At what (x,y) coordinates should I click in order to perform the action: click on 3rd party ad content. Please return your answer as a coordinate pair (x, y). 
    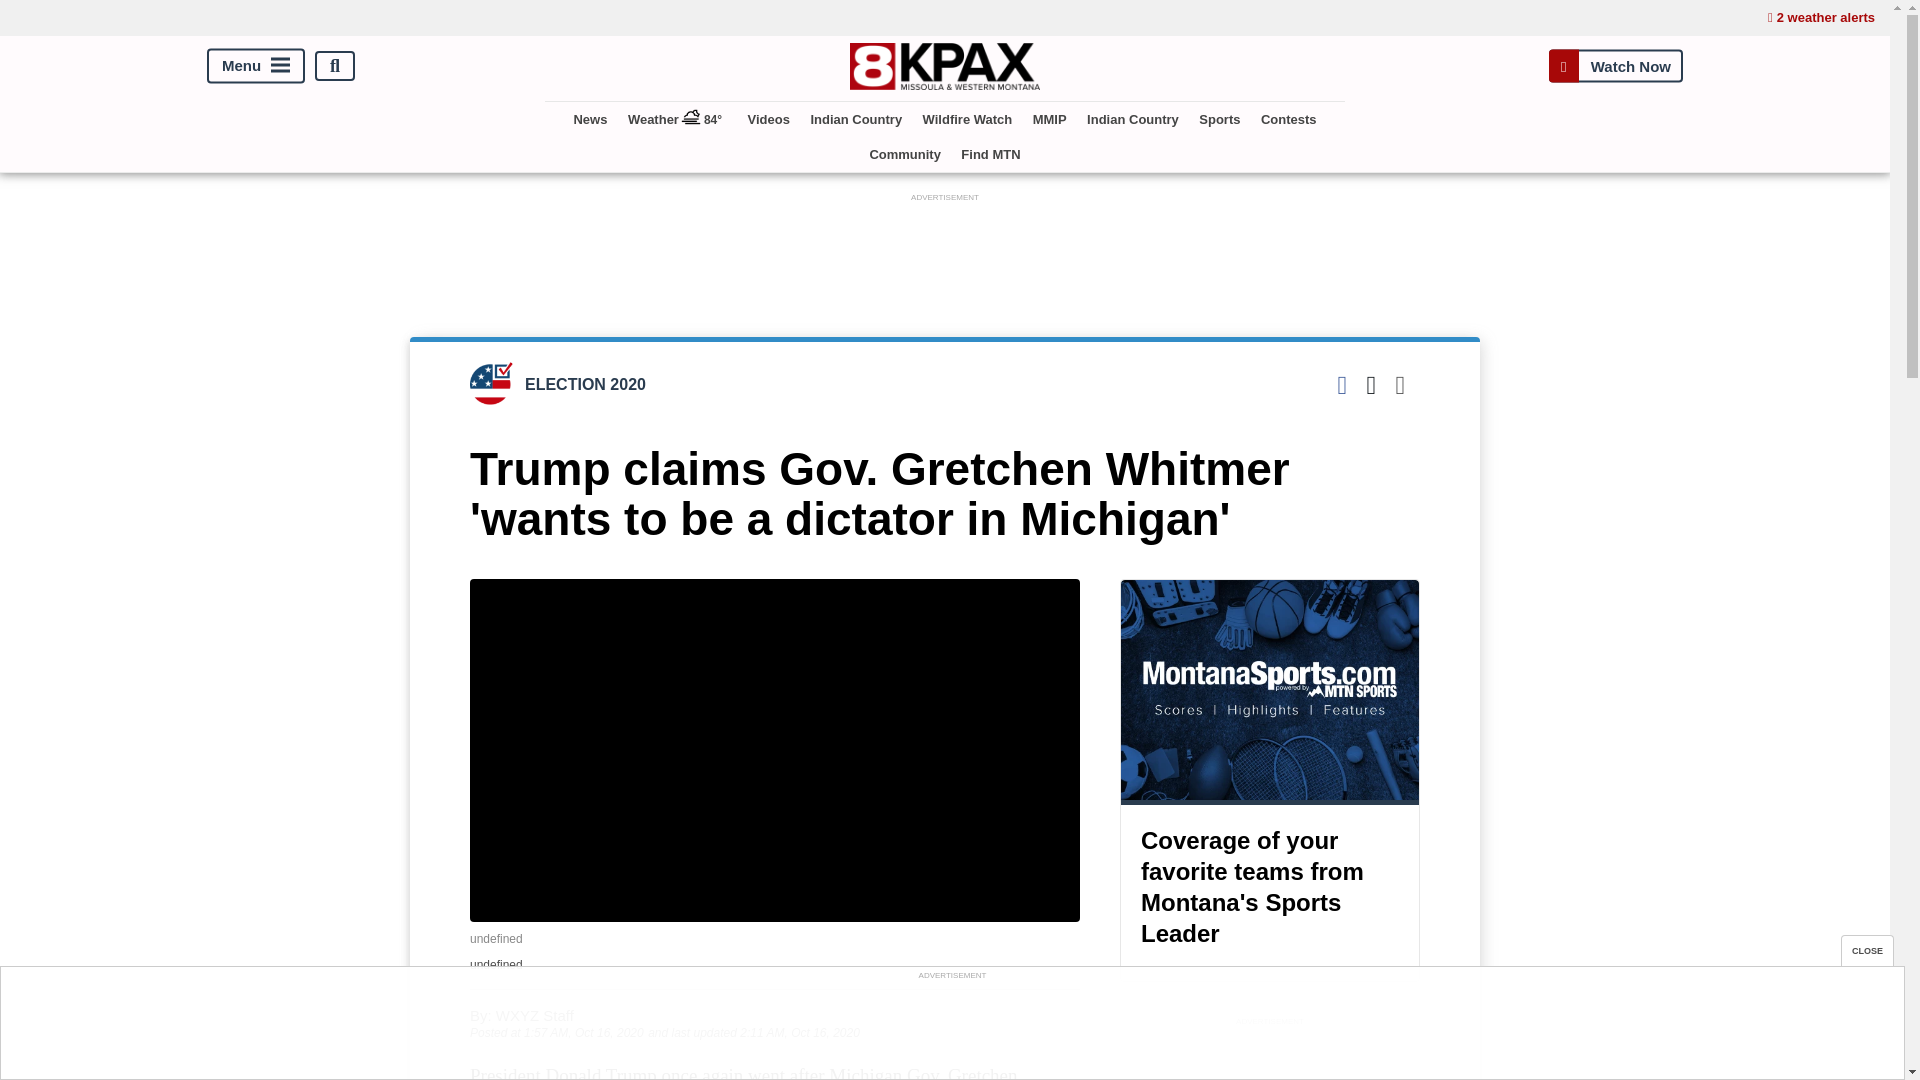
    Looking at the image, I should click on (1270, 1056).